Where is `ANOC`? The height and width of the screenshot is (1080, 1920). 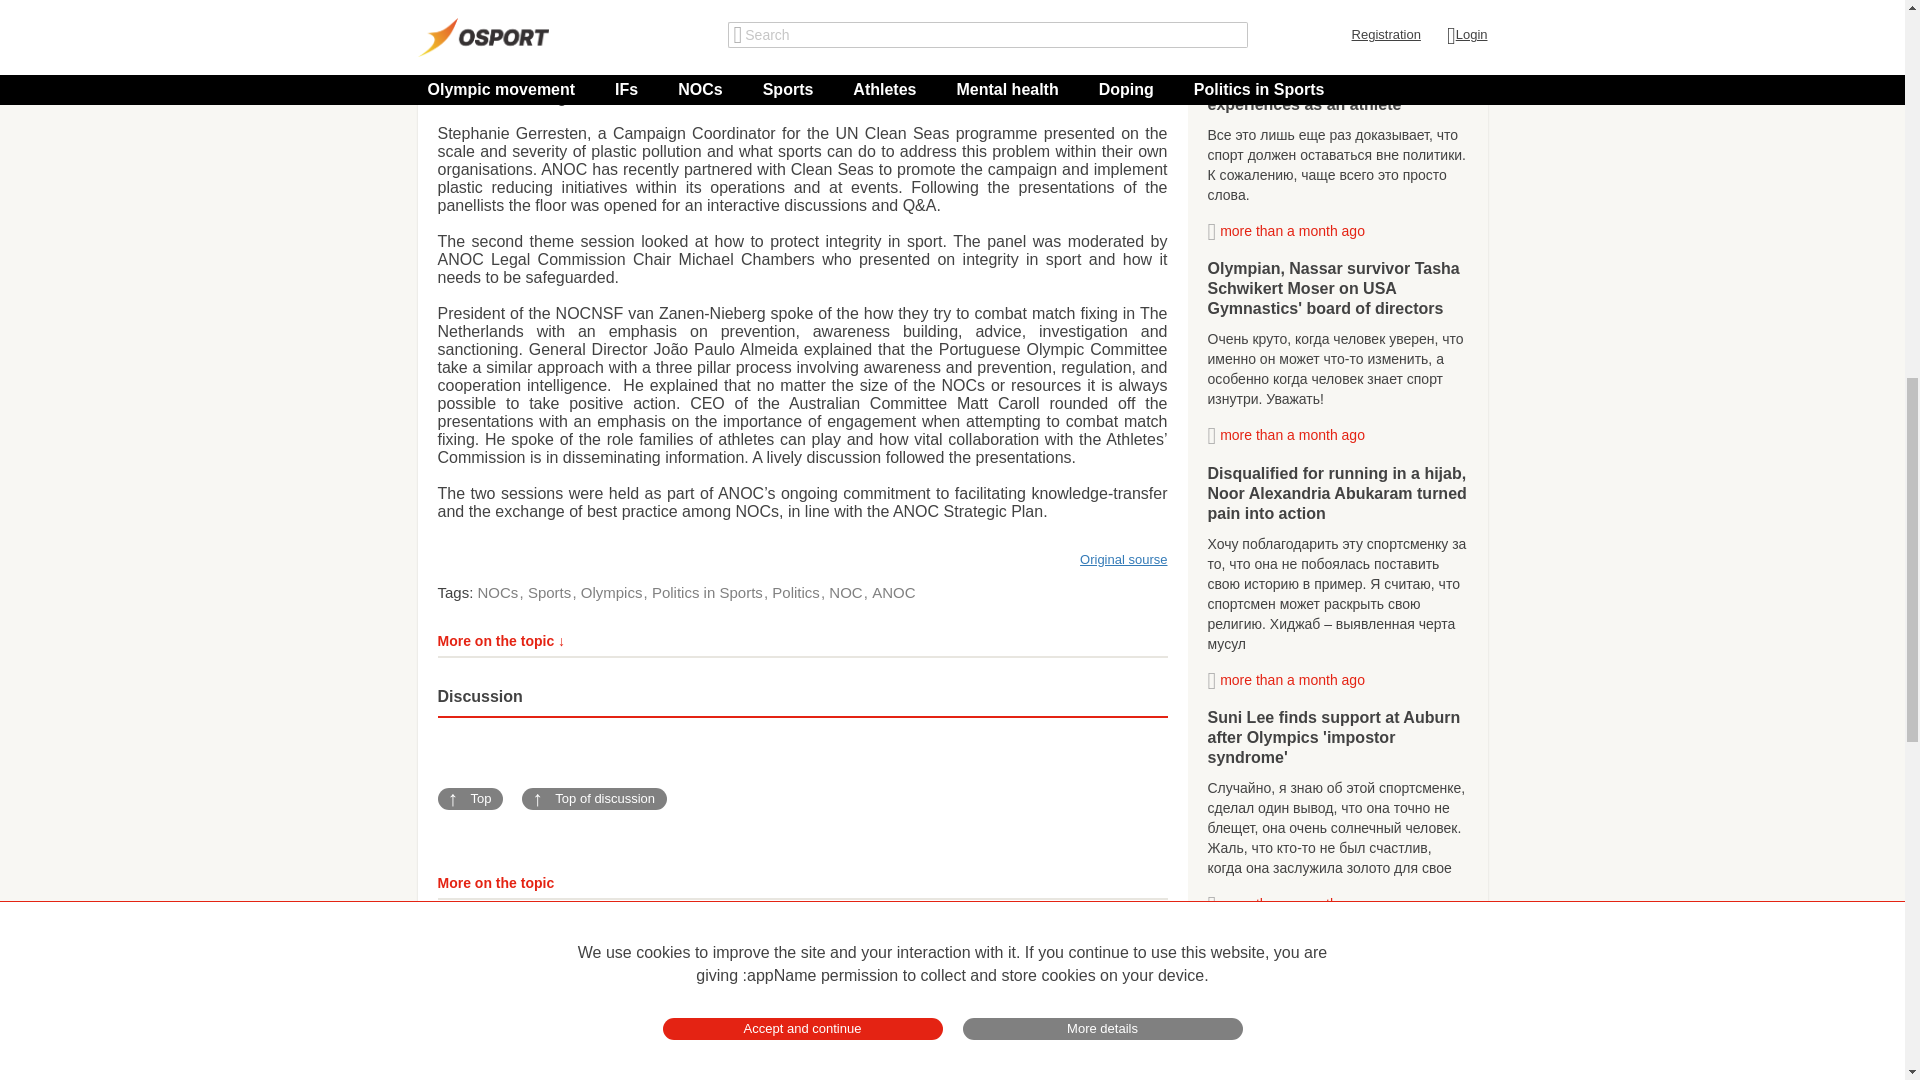
ANOC is located at coordinates (893, 592).